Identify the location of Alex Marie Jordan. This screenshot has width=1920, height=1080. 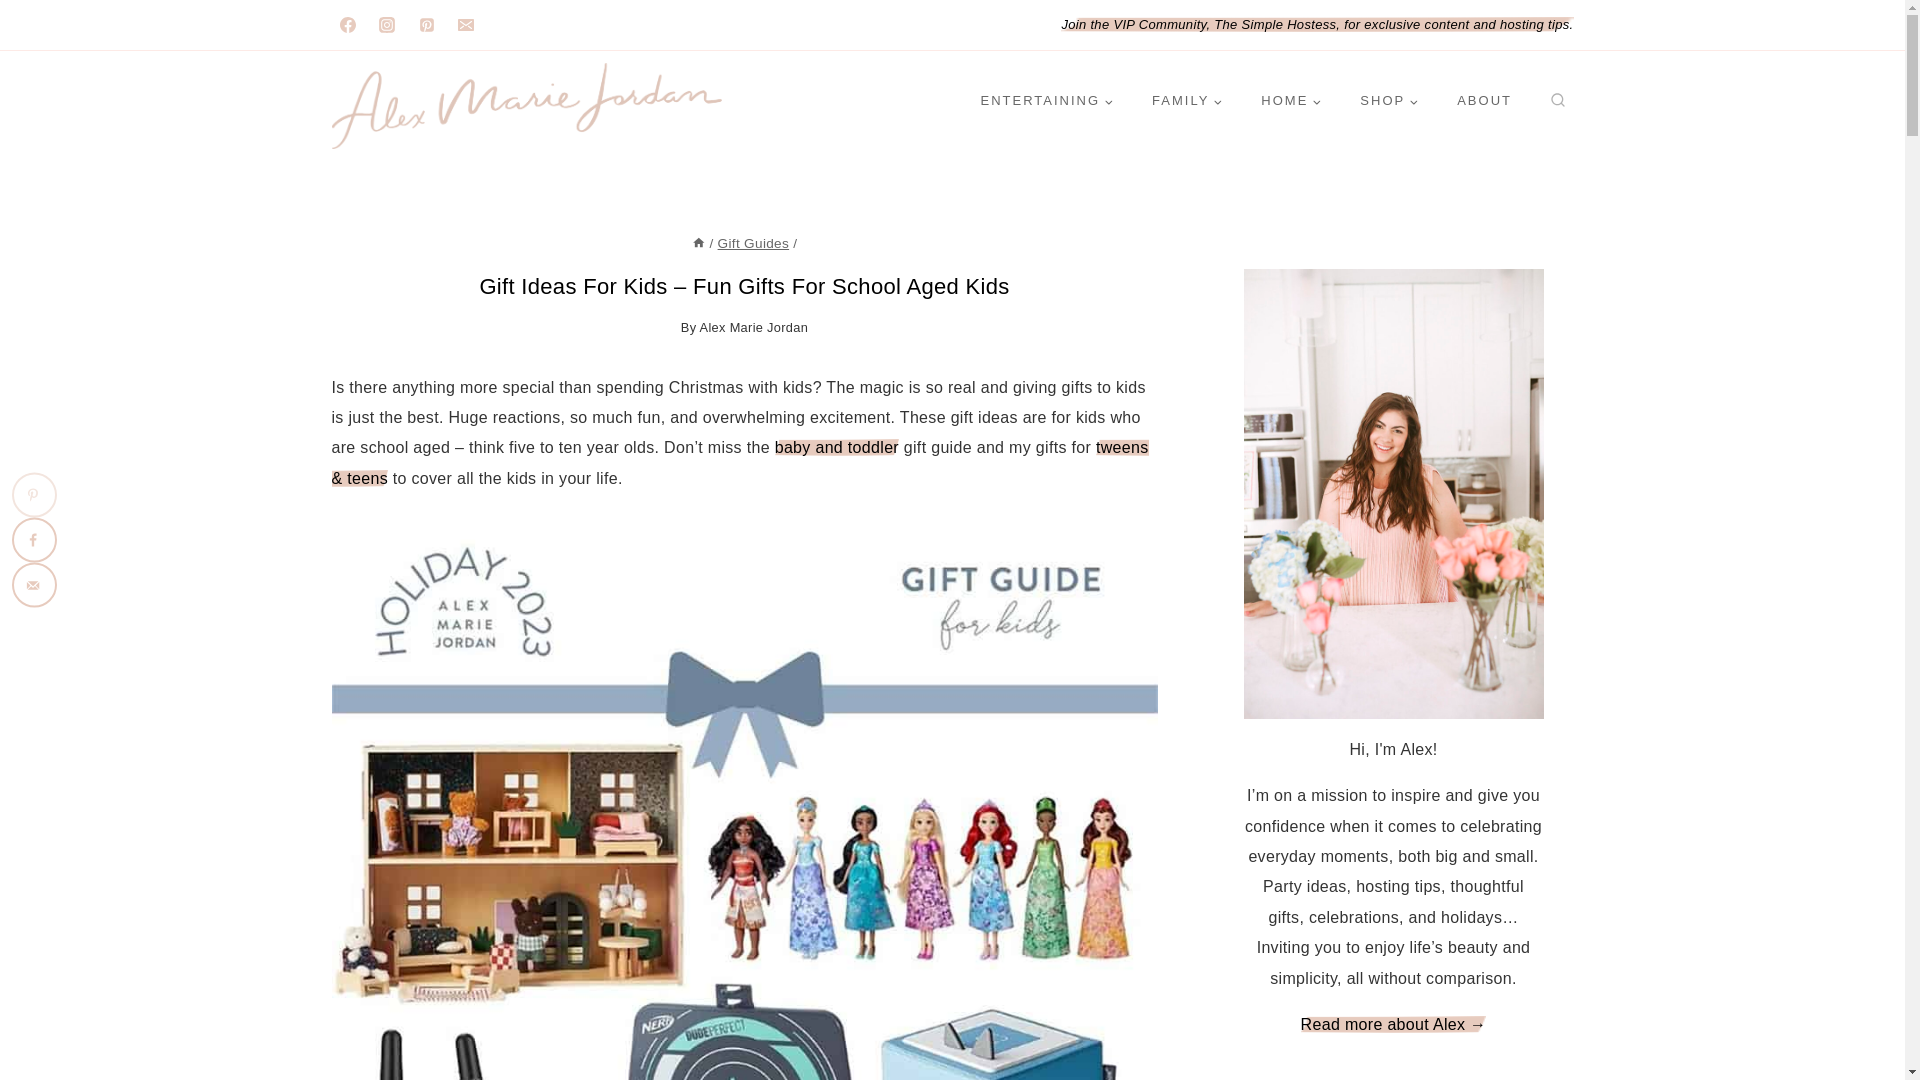
(754, 326).